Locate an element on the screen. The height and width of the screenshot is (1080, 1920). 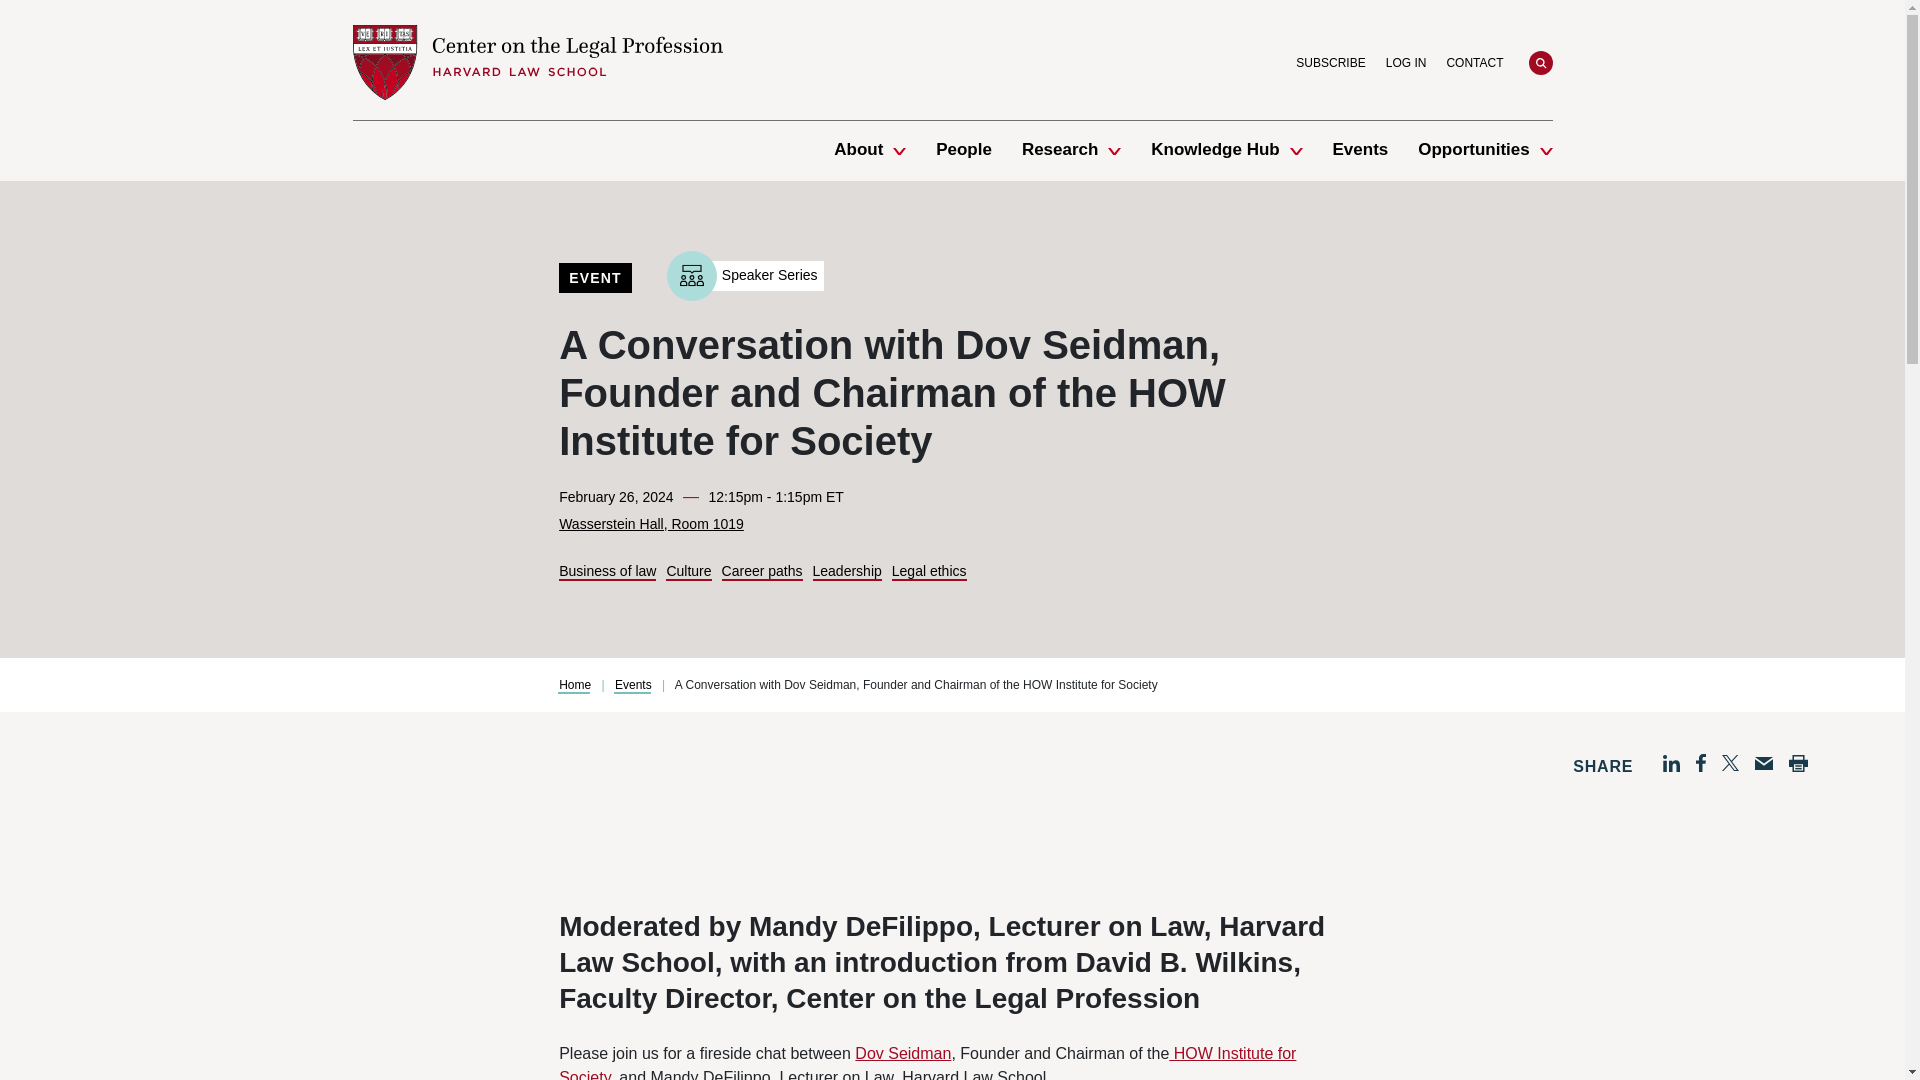
Research is located at coordinates (1060, 150).